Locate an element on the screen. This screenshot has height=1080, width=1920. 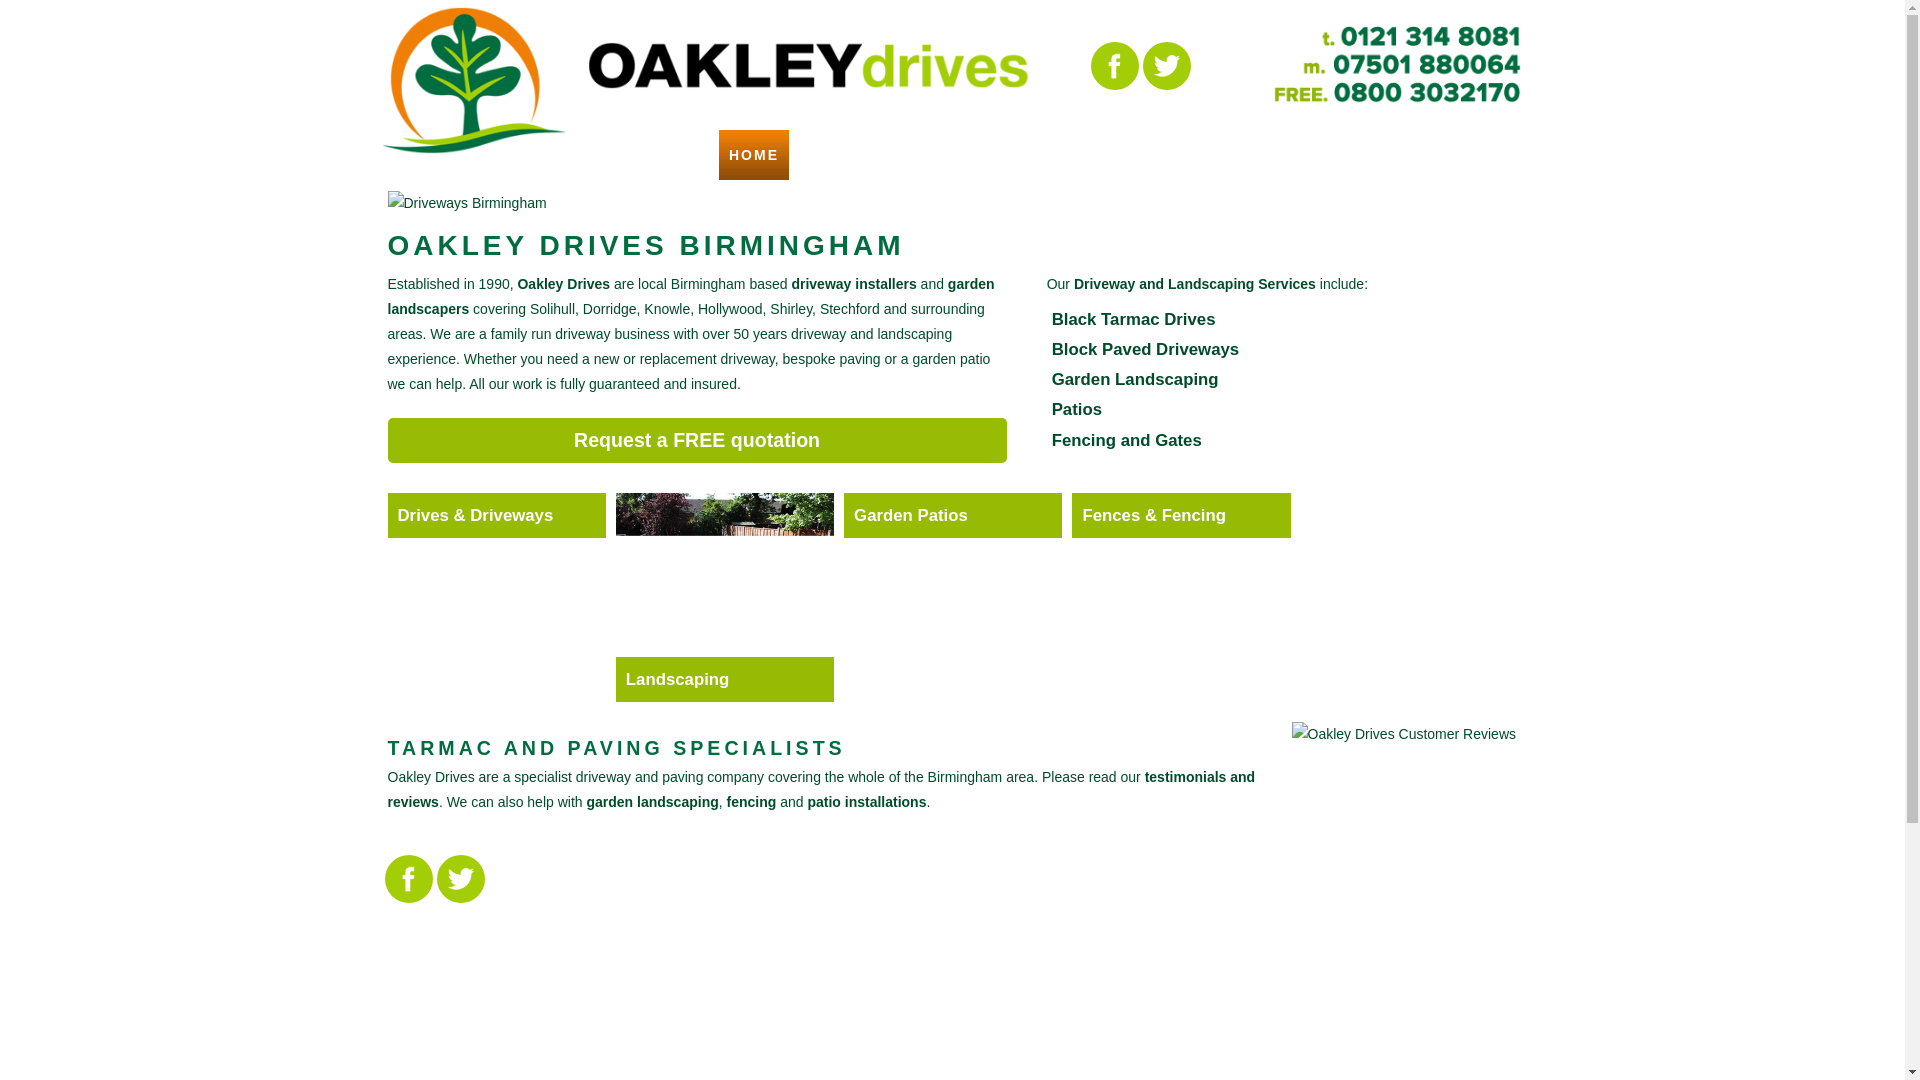
Fencing and Gates is located at coordinates (1126, 440).